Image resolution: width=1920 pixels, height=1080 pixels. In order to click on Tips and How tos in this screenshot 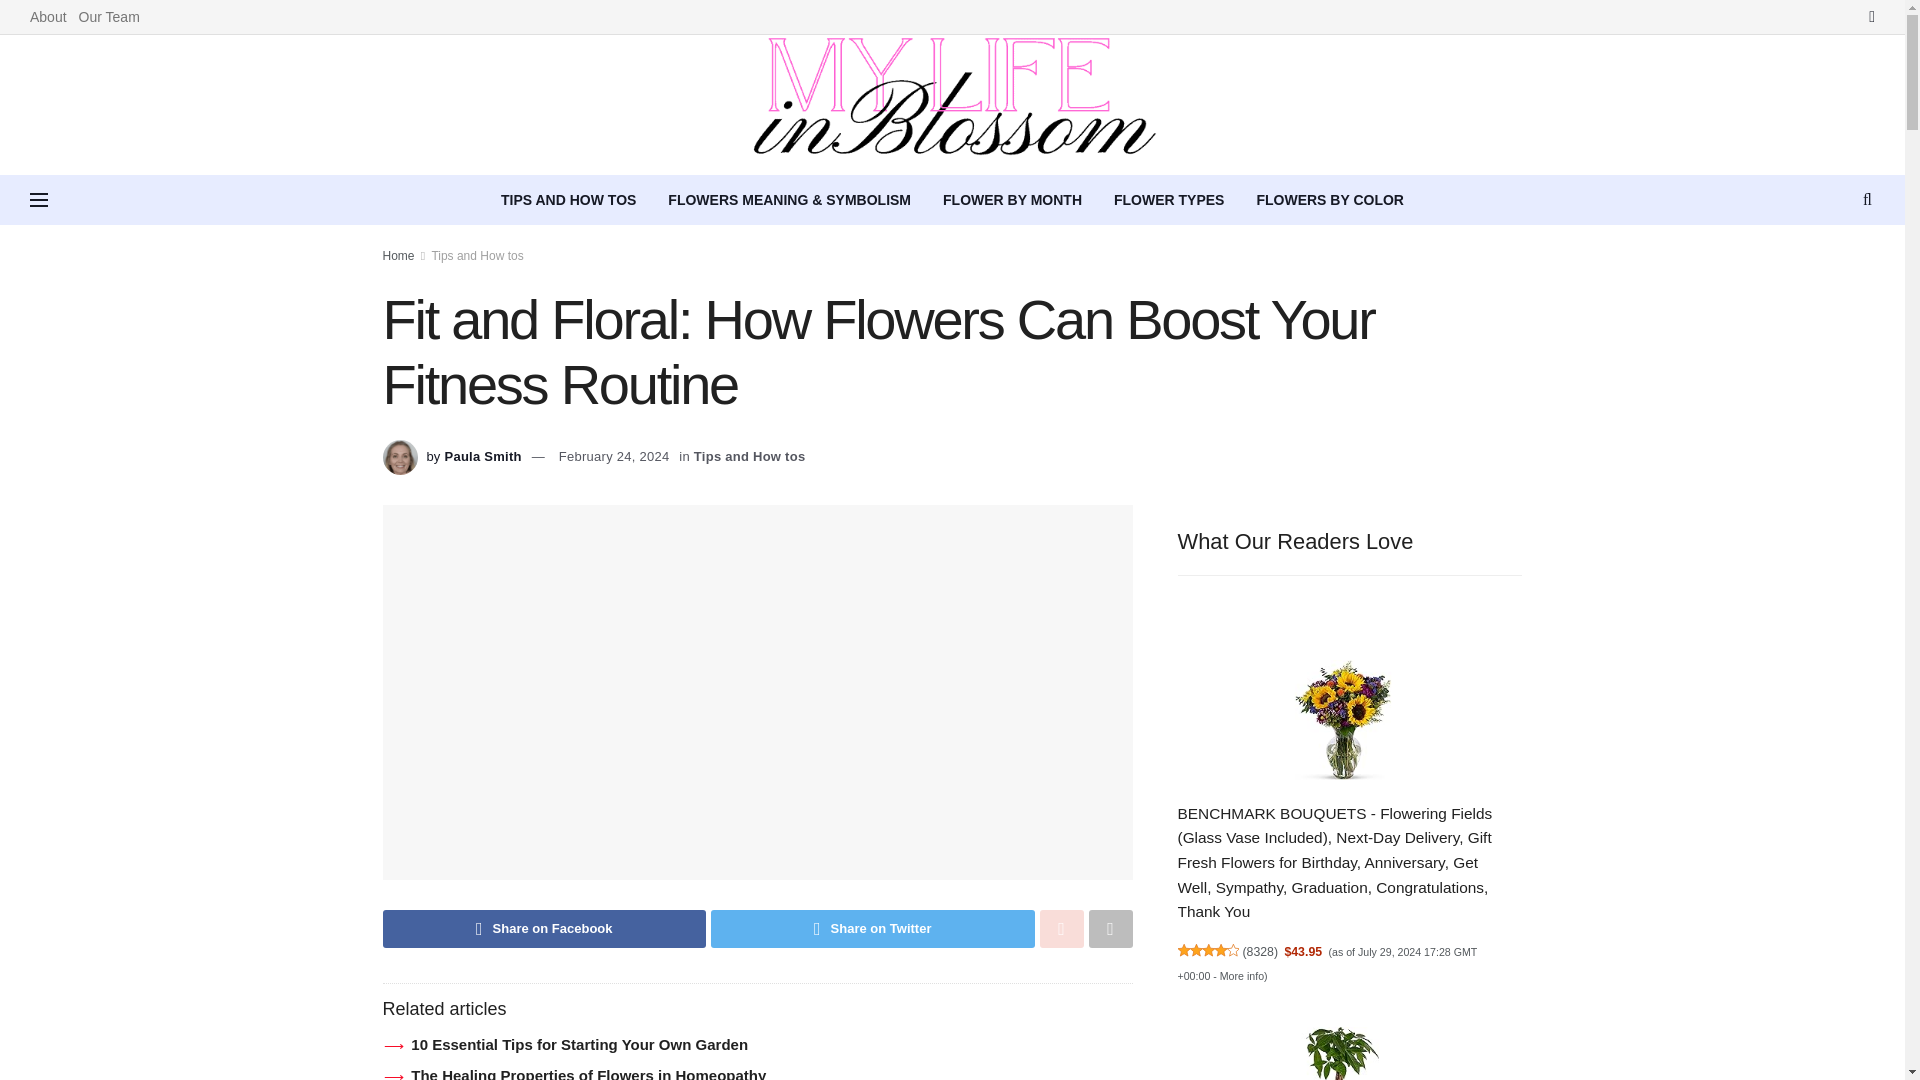, I will do `click(476, 256)`.